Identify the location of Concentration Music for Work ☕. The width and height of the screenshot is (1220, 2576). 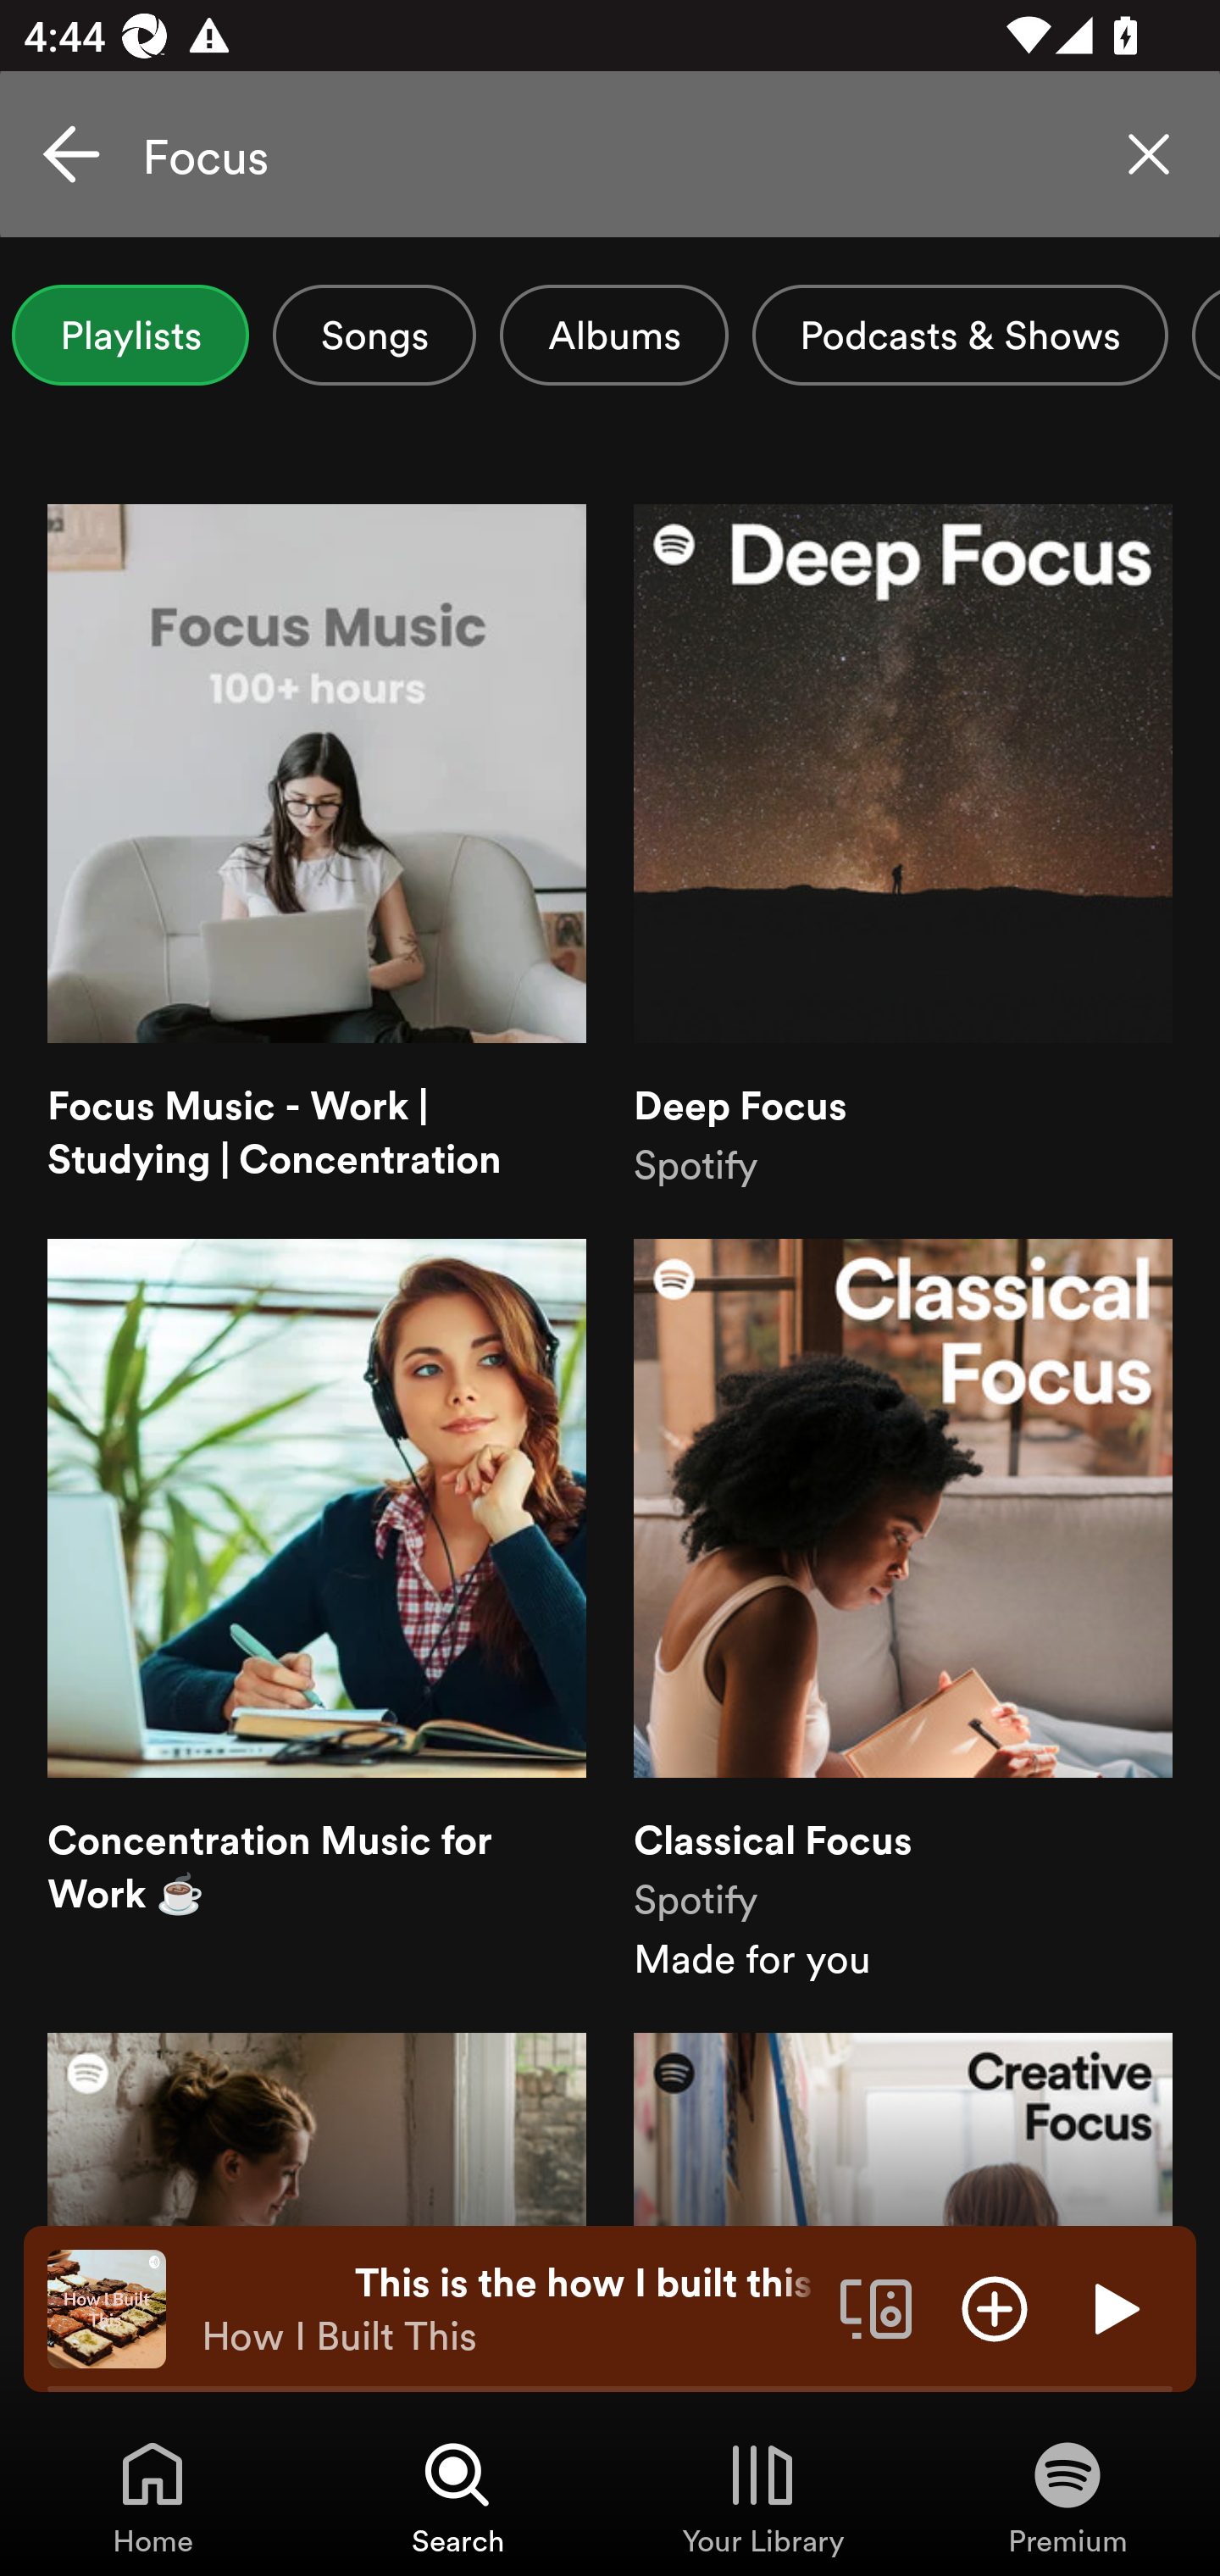
(317, 1612).